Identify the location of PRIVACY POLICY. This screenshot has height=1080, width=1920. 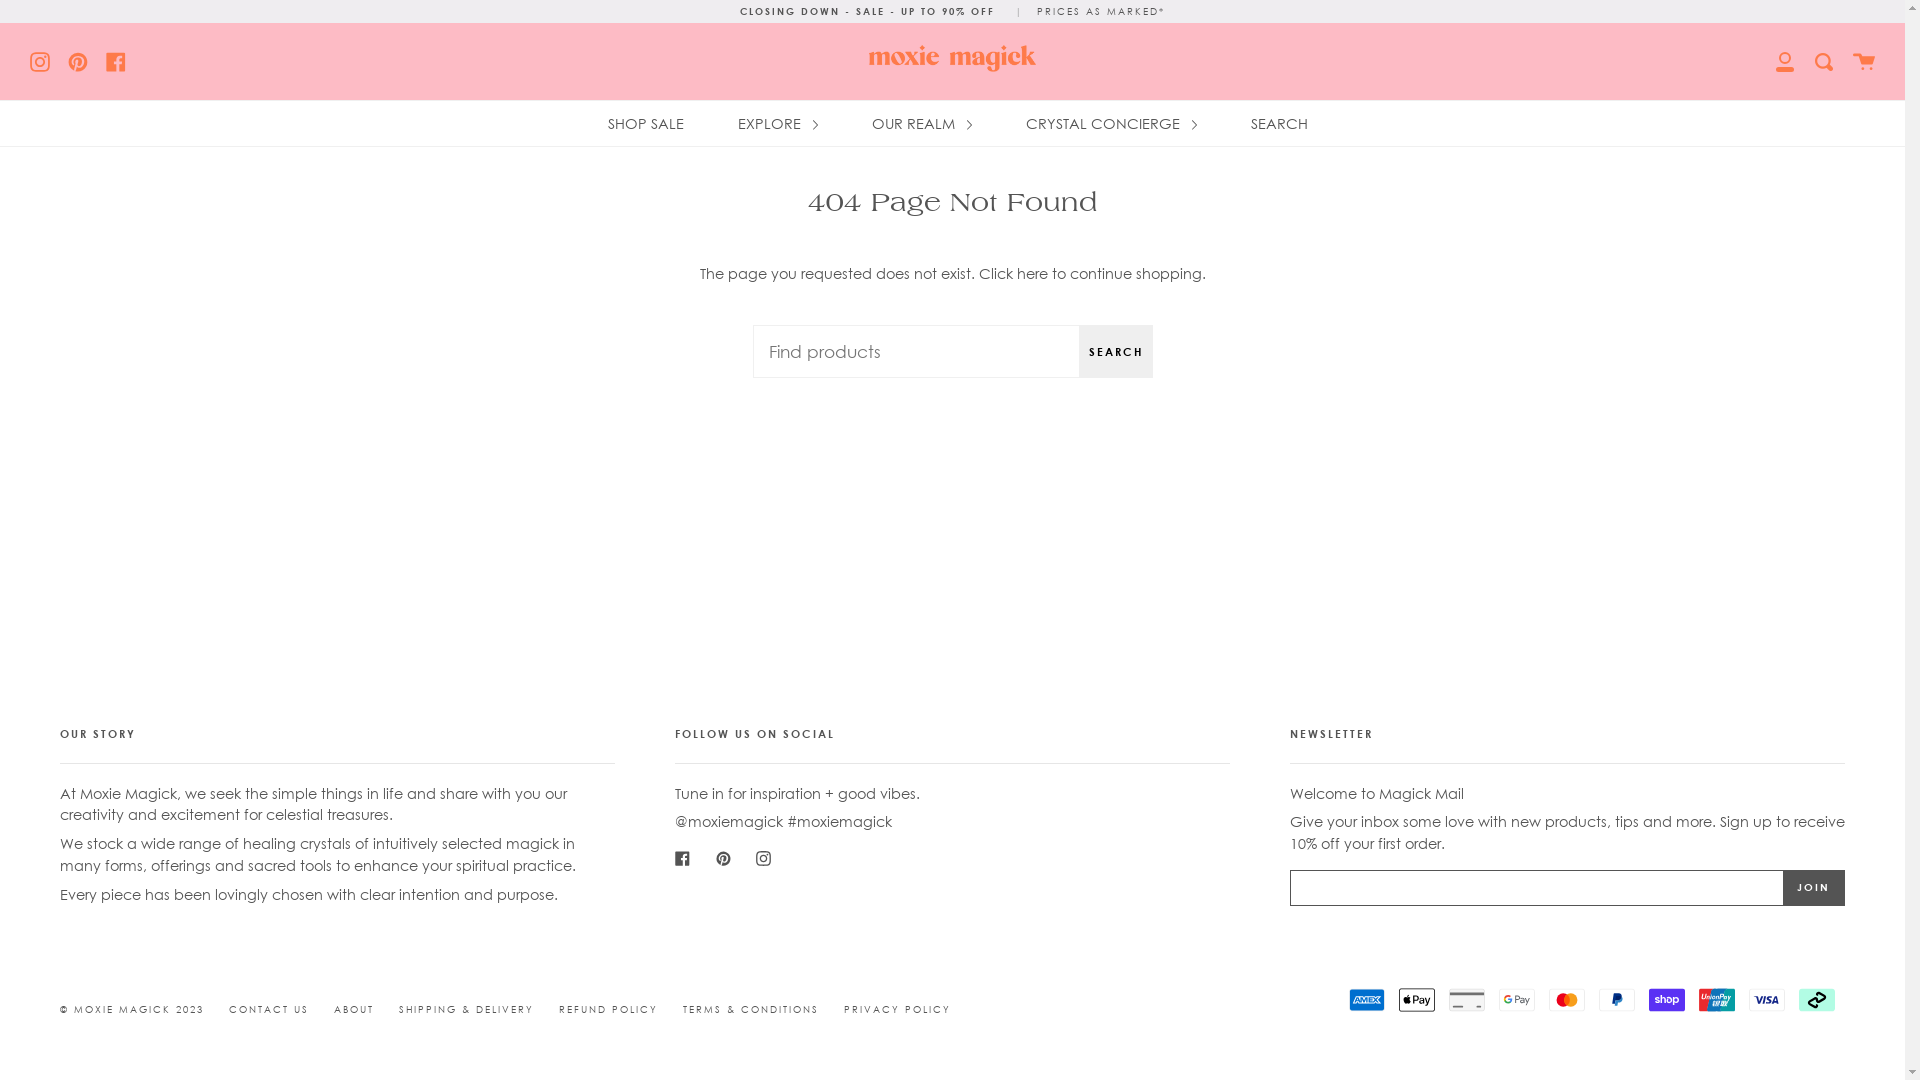
(898, 1010).